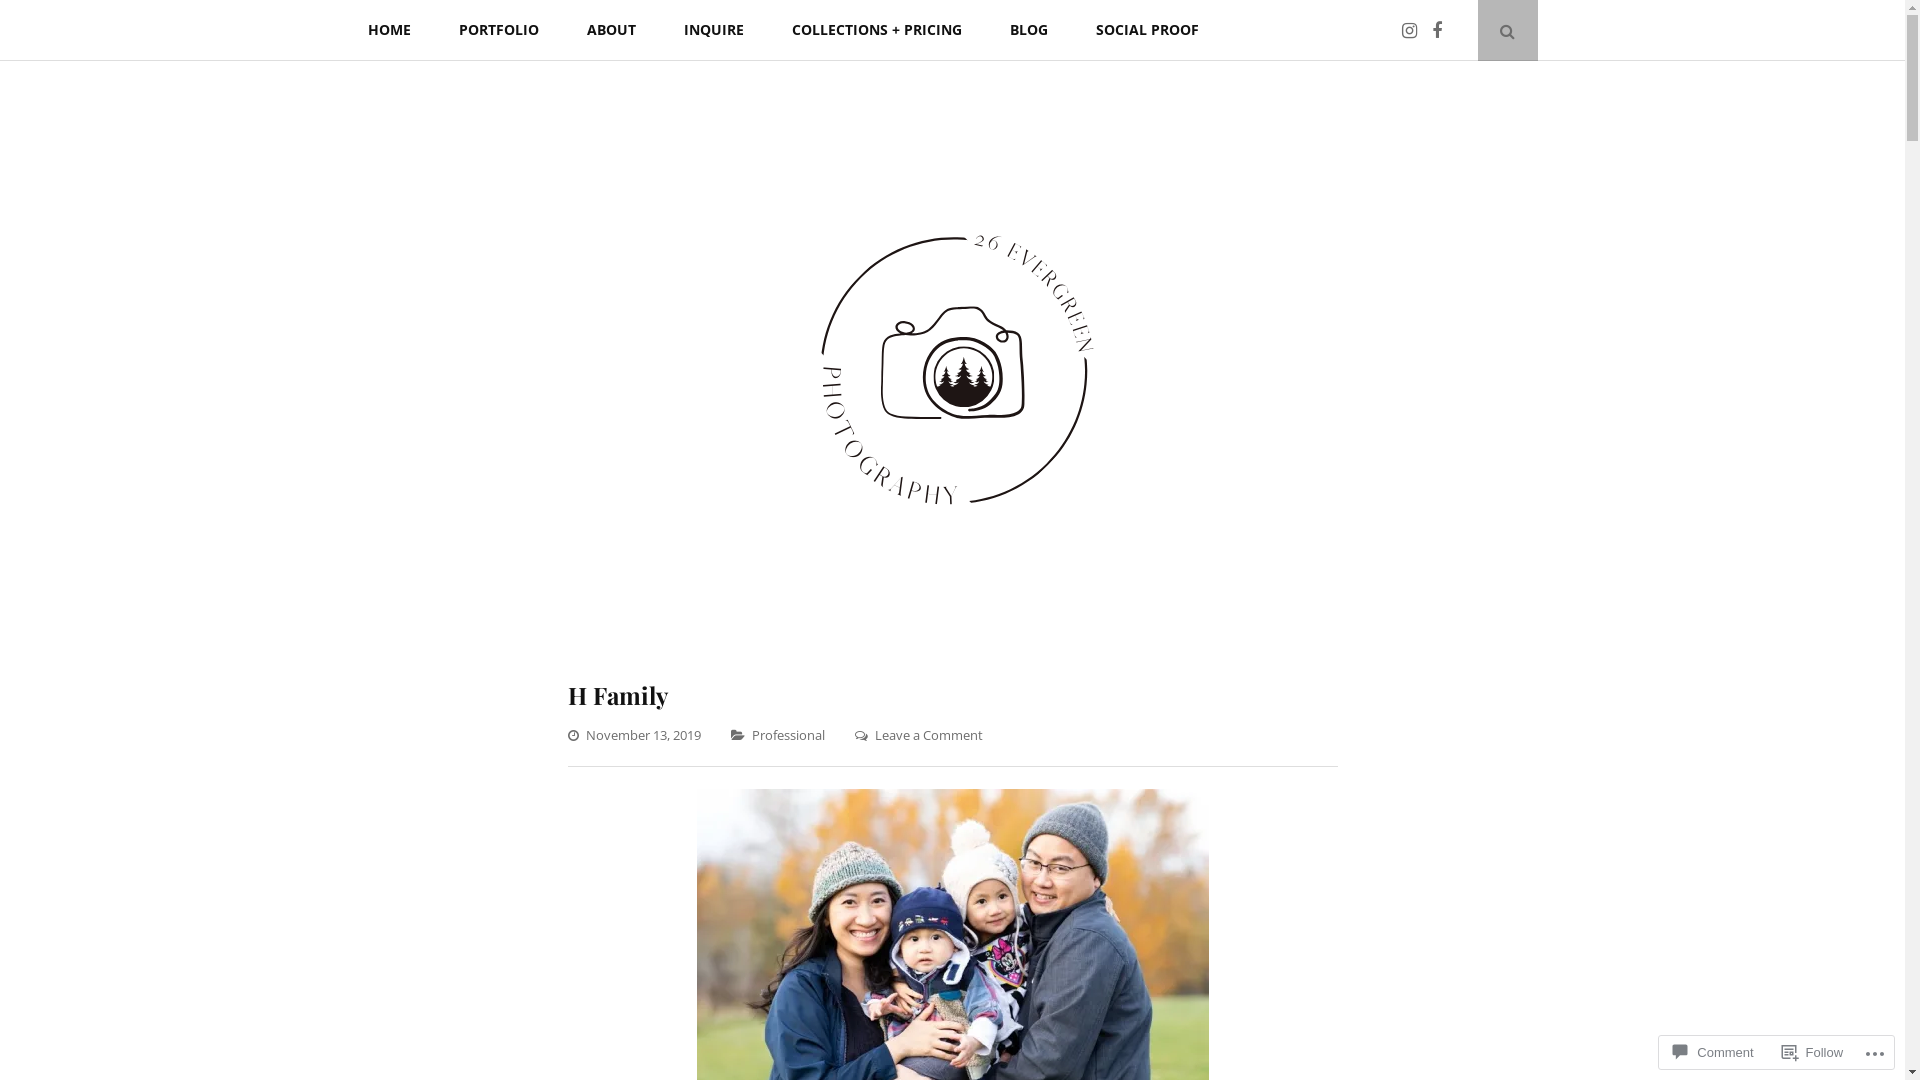 The height and width of the screenshot is (1080, 1920). Describe the element at coordinates (644, 735) in the screenshot. I see `November 13, 2019` at that location.